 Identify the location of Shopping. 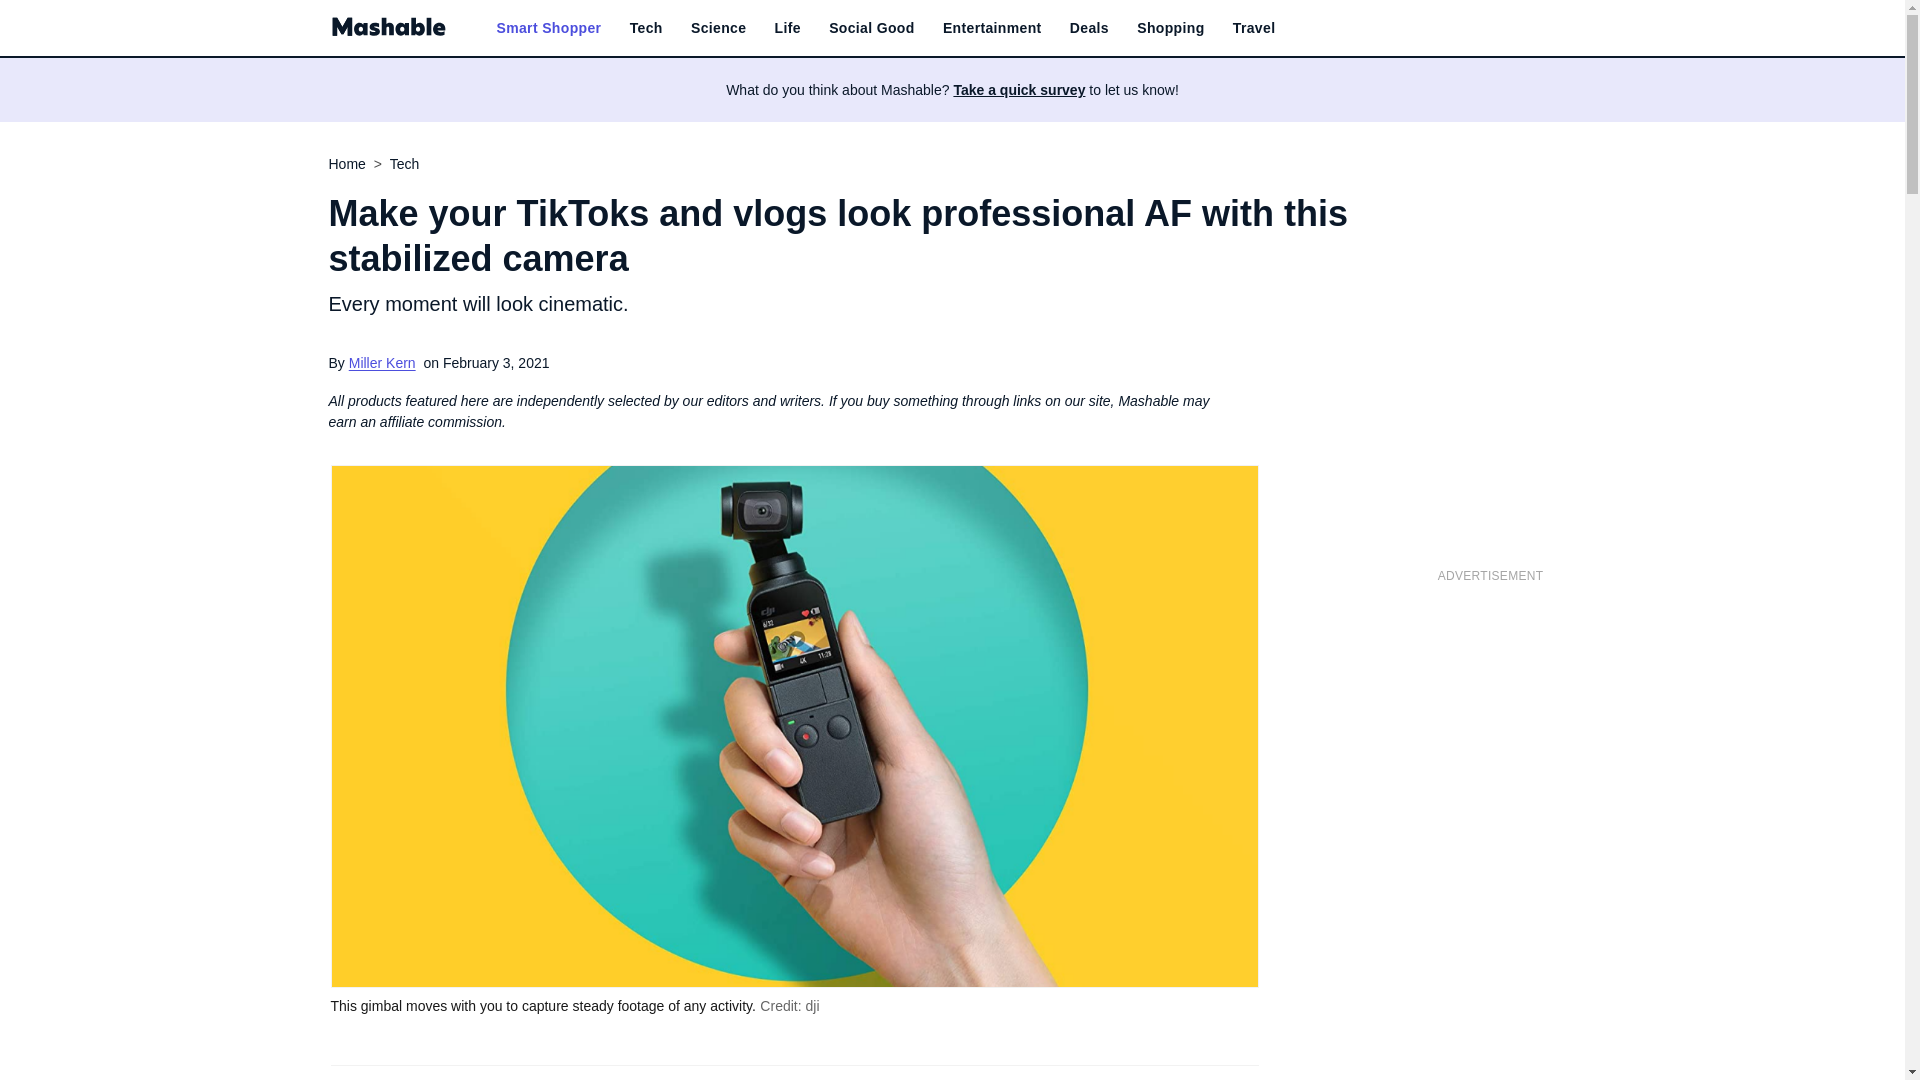
(1170, 28).